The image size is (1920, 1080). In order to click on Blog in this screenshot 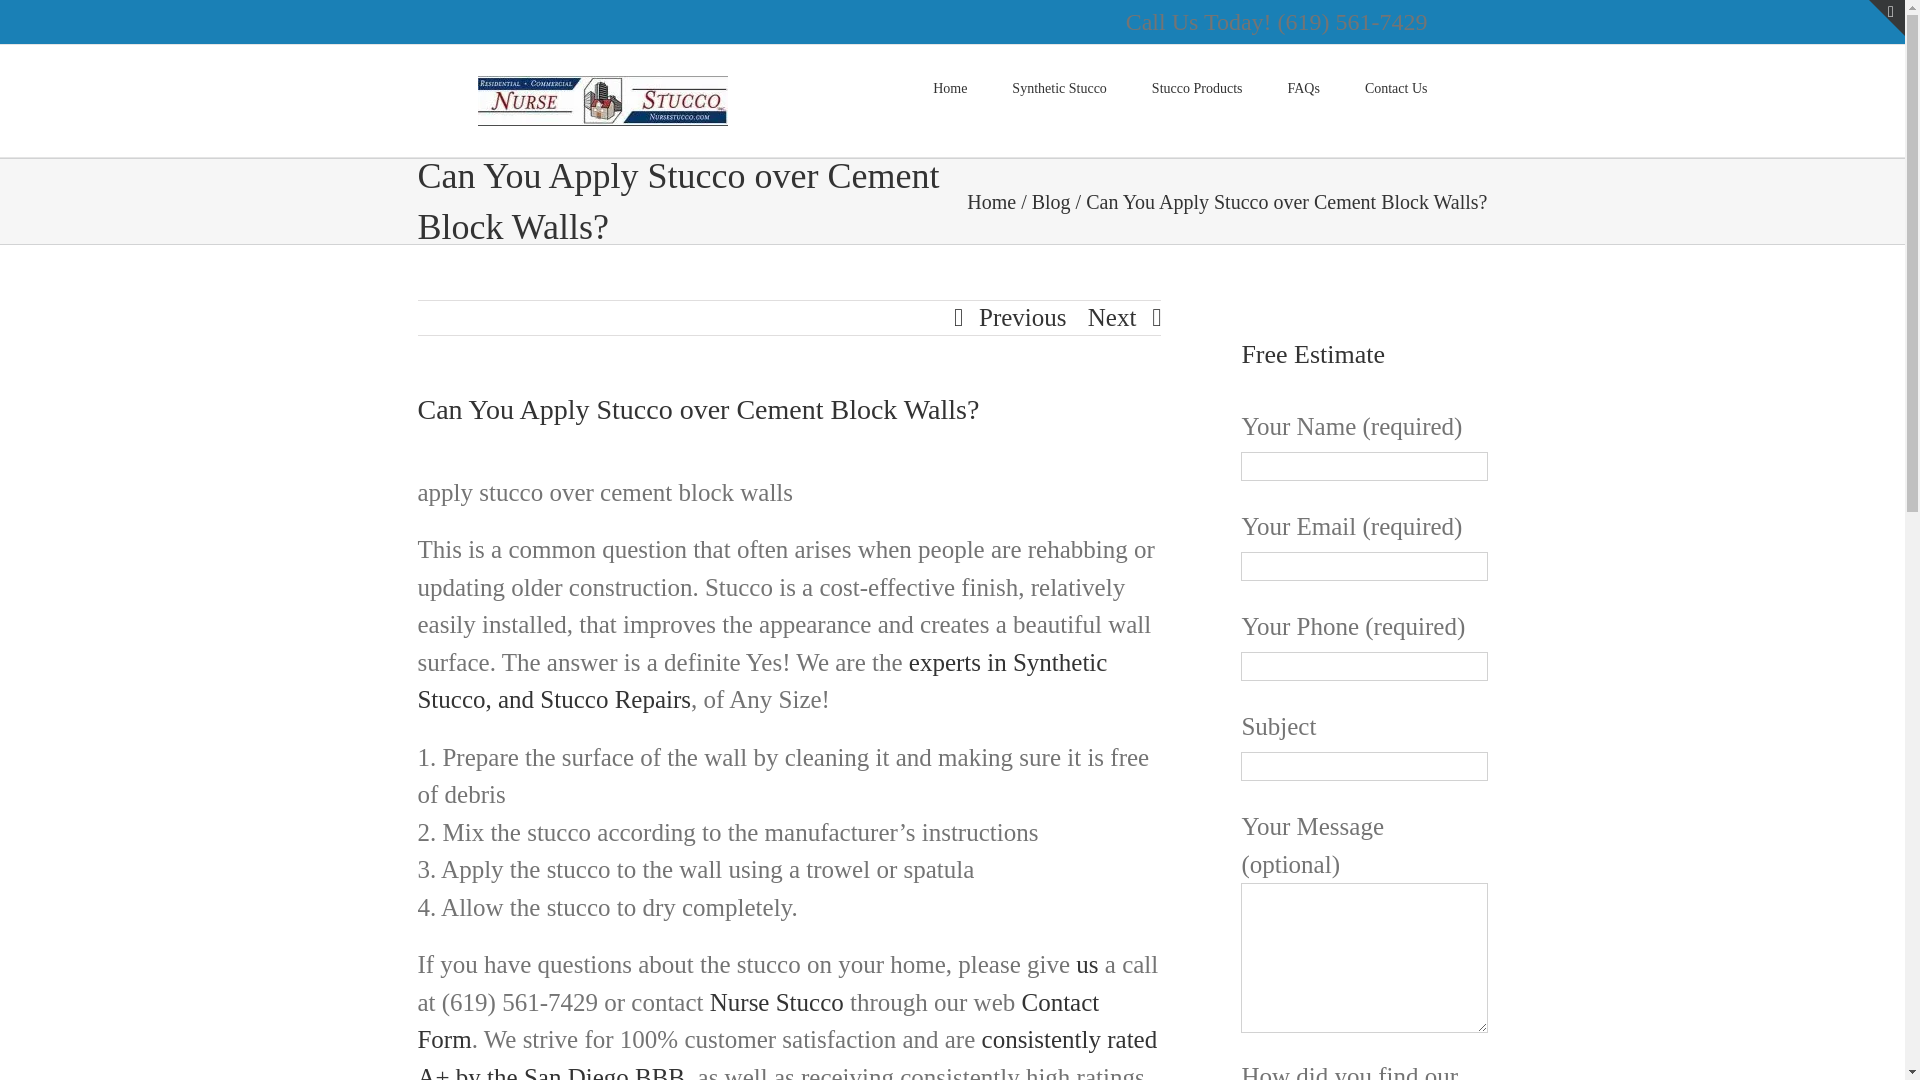, I will do `click(1052, 200)`.